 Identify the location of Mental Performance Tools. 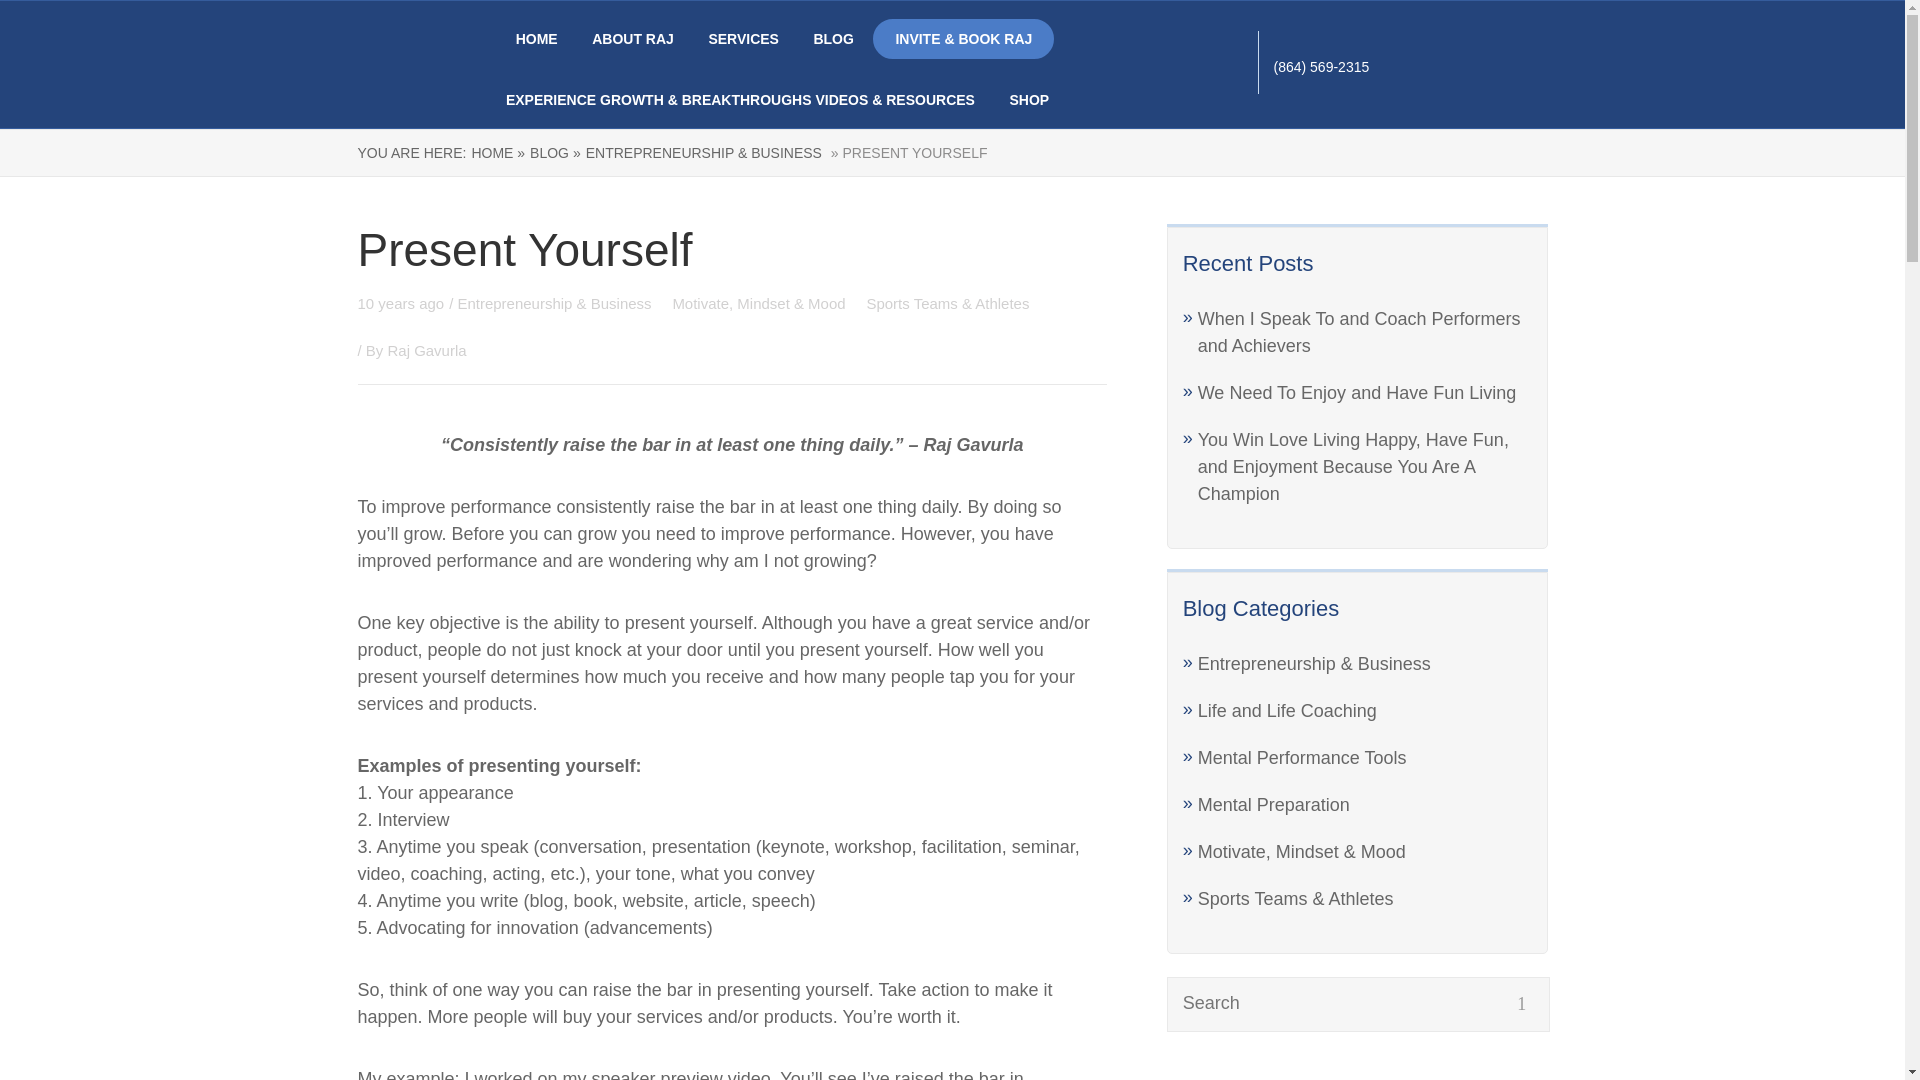
(1302, 758).